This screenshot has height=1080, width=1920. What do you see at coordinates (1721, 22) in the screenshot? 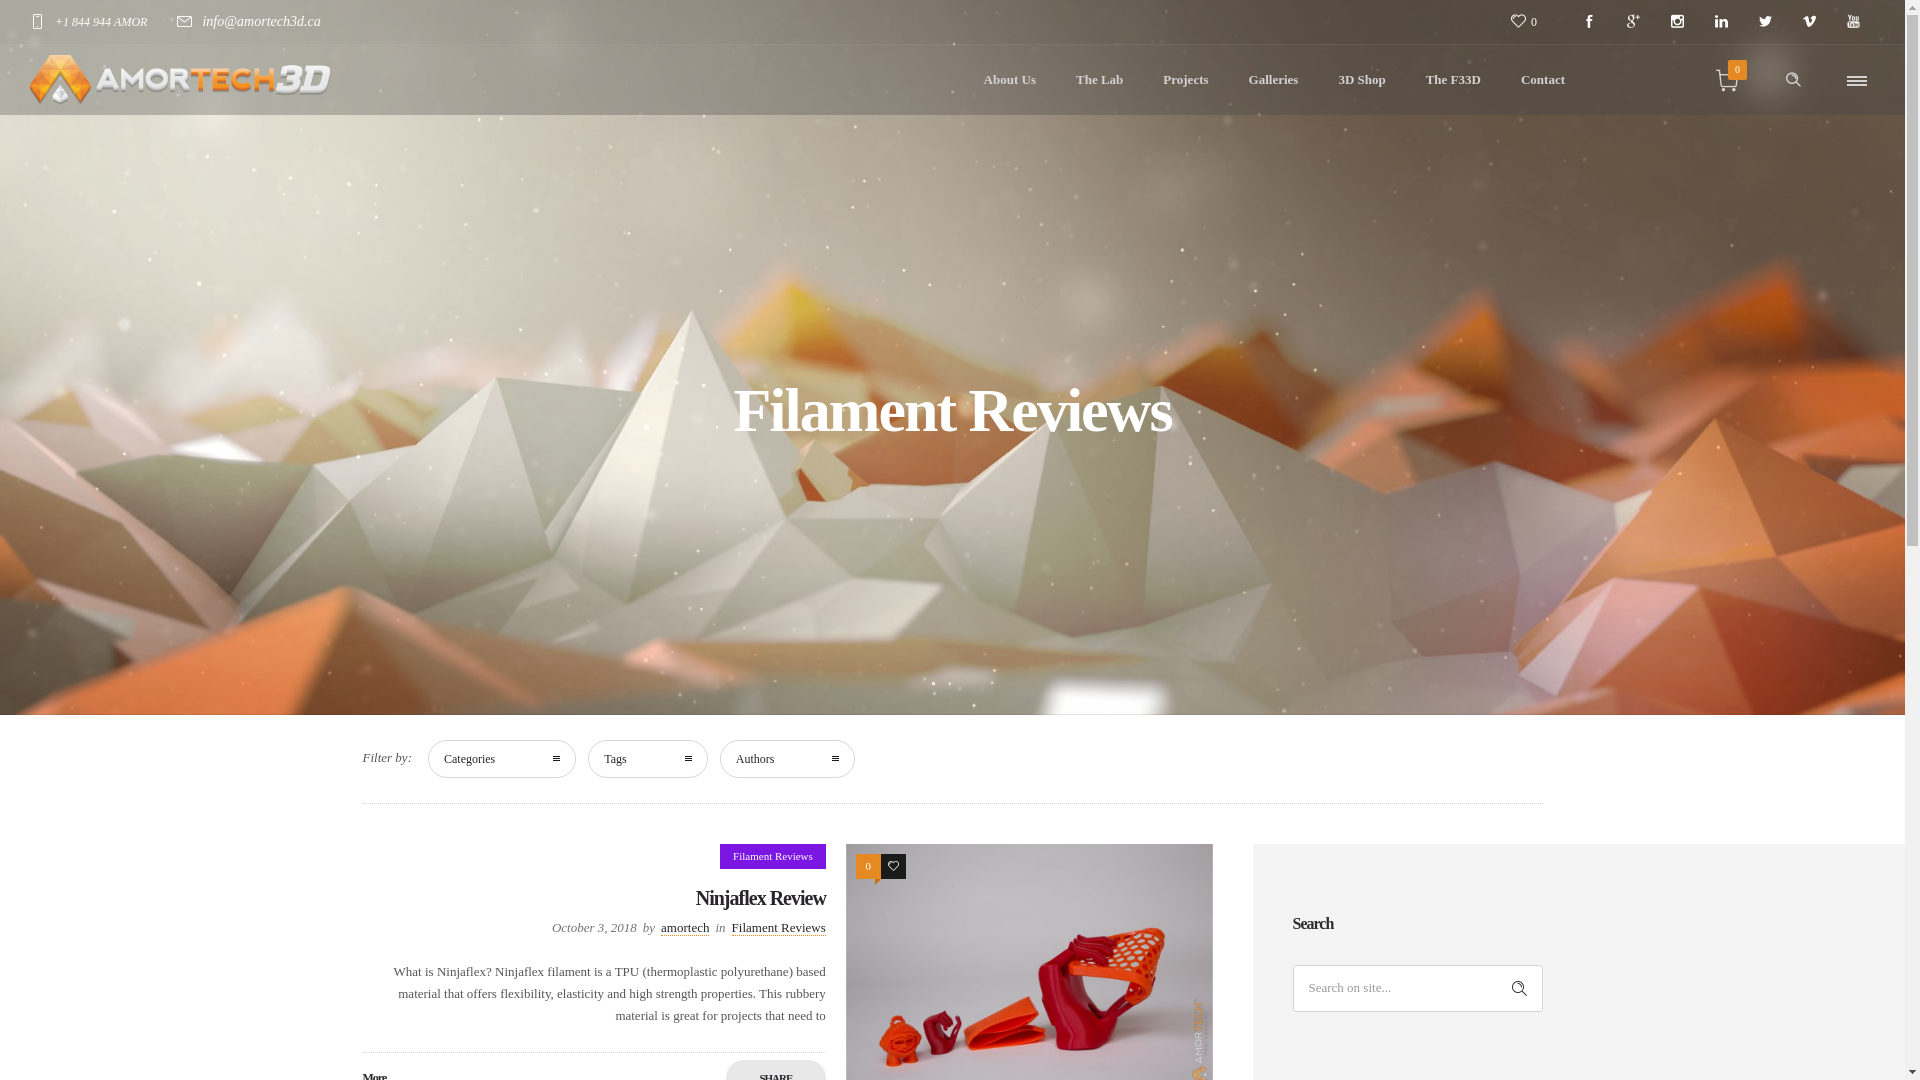
I see `LinkedIN` at bounding box center [1721, 22].